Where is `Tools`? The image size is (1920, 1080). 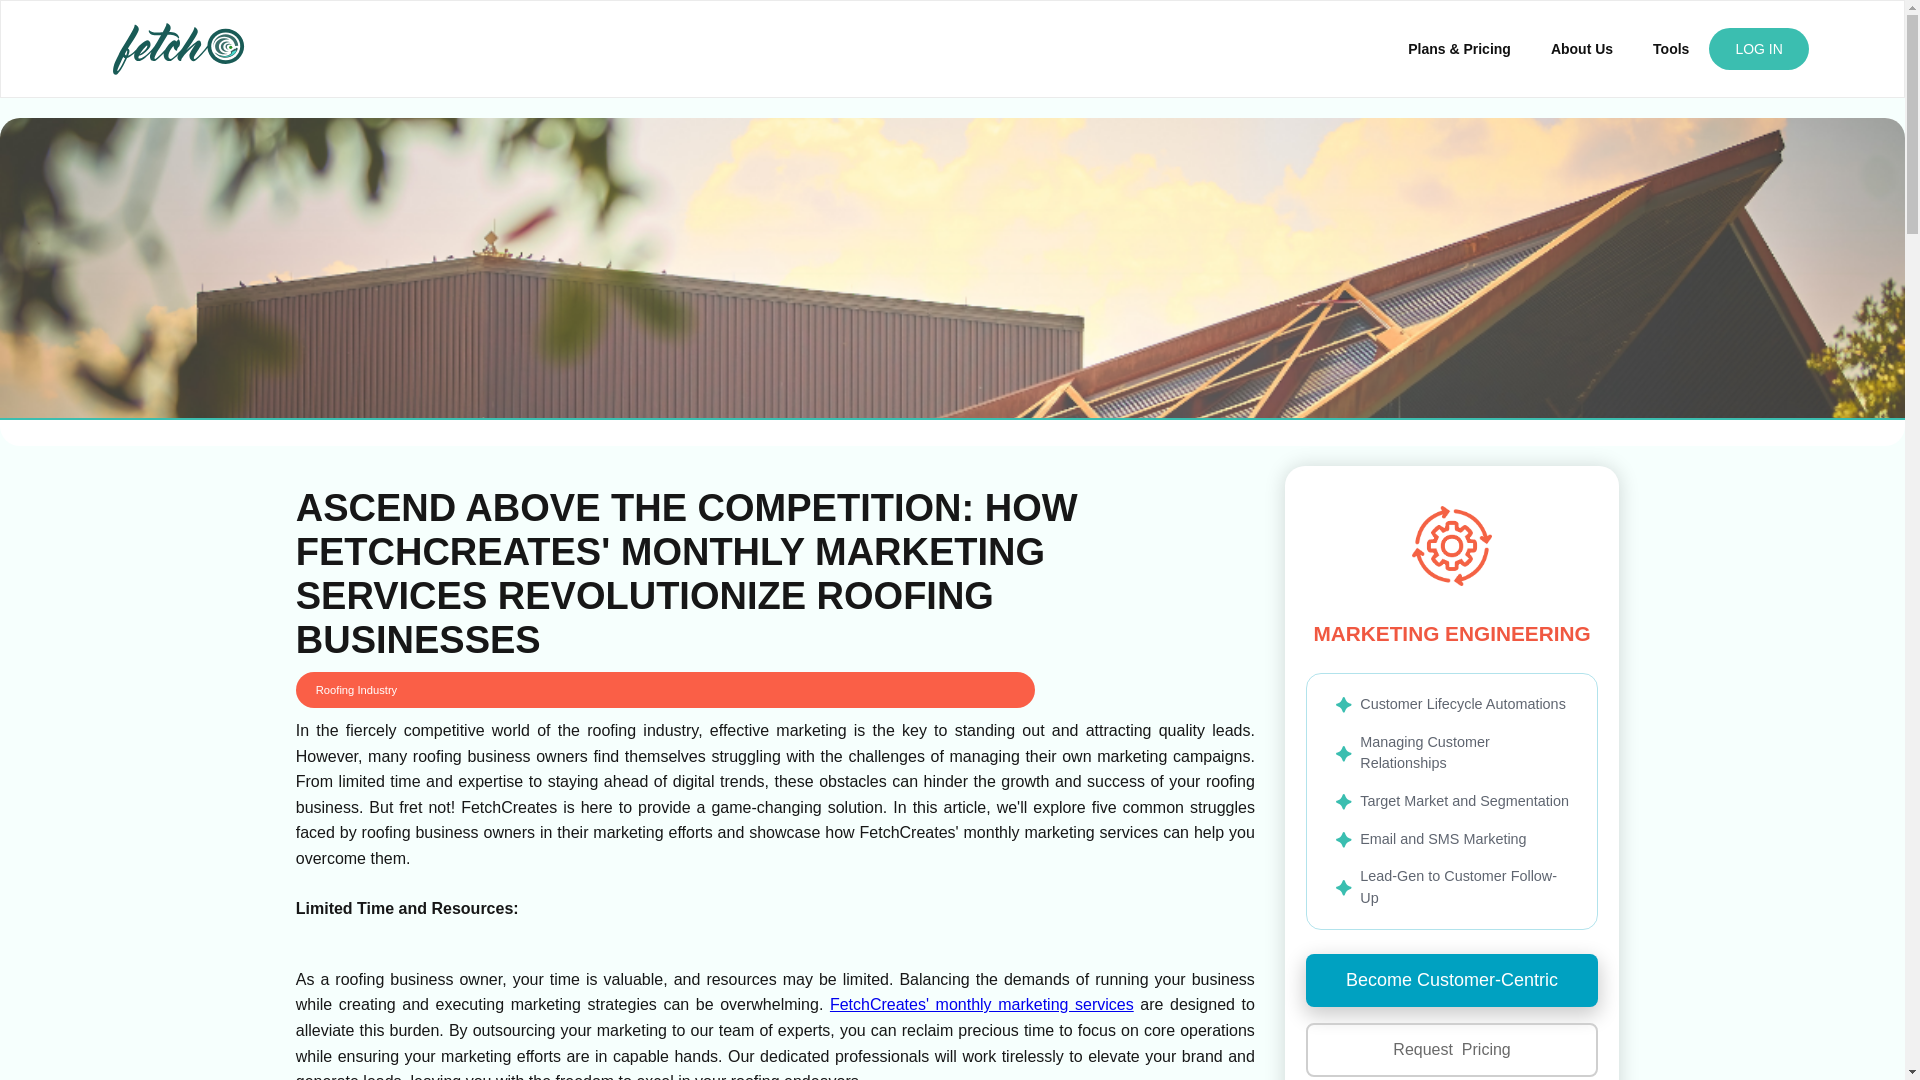
Tools is located at coordinates (1670, 48).